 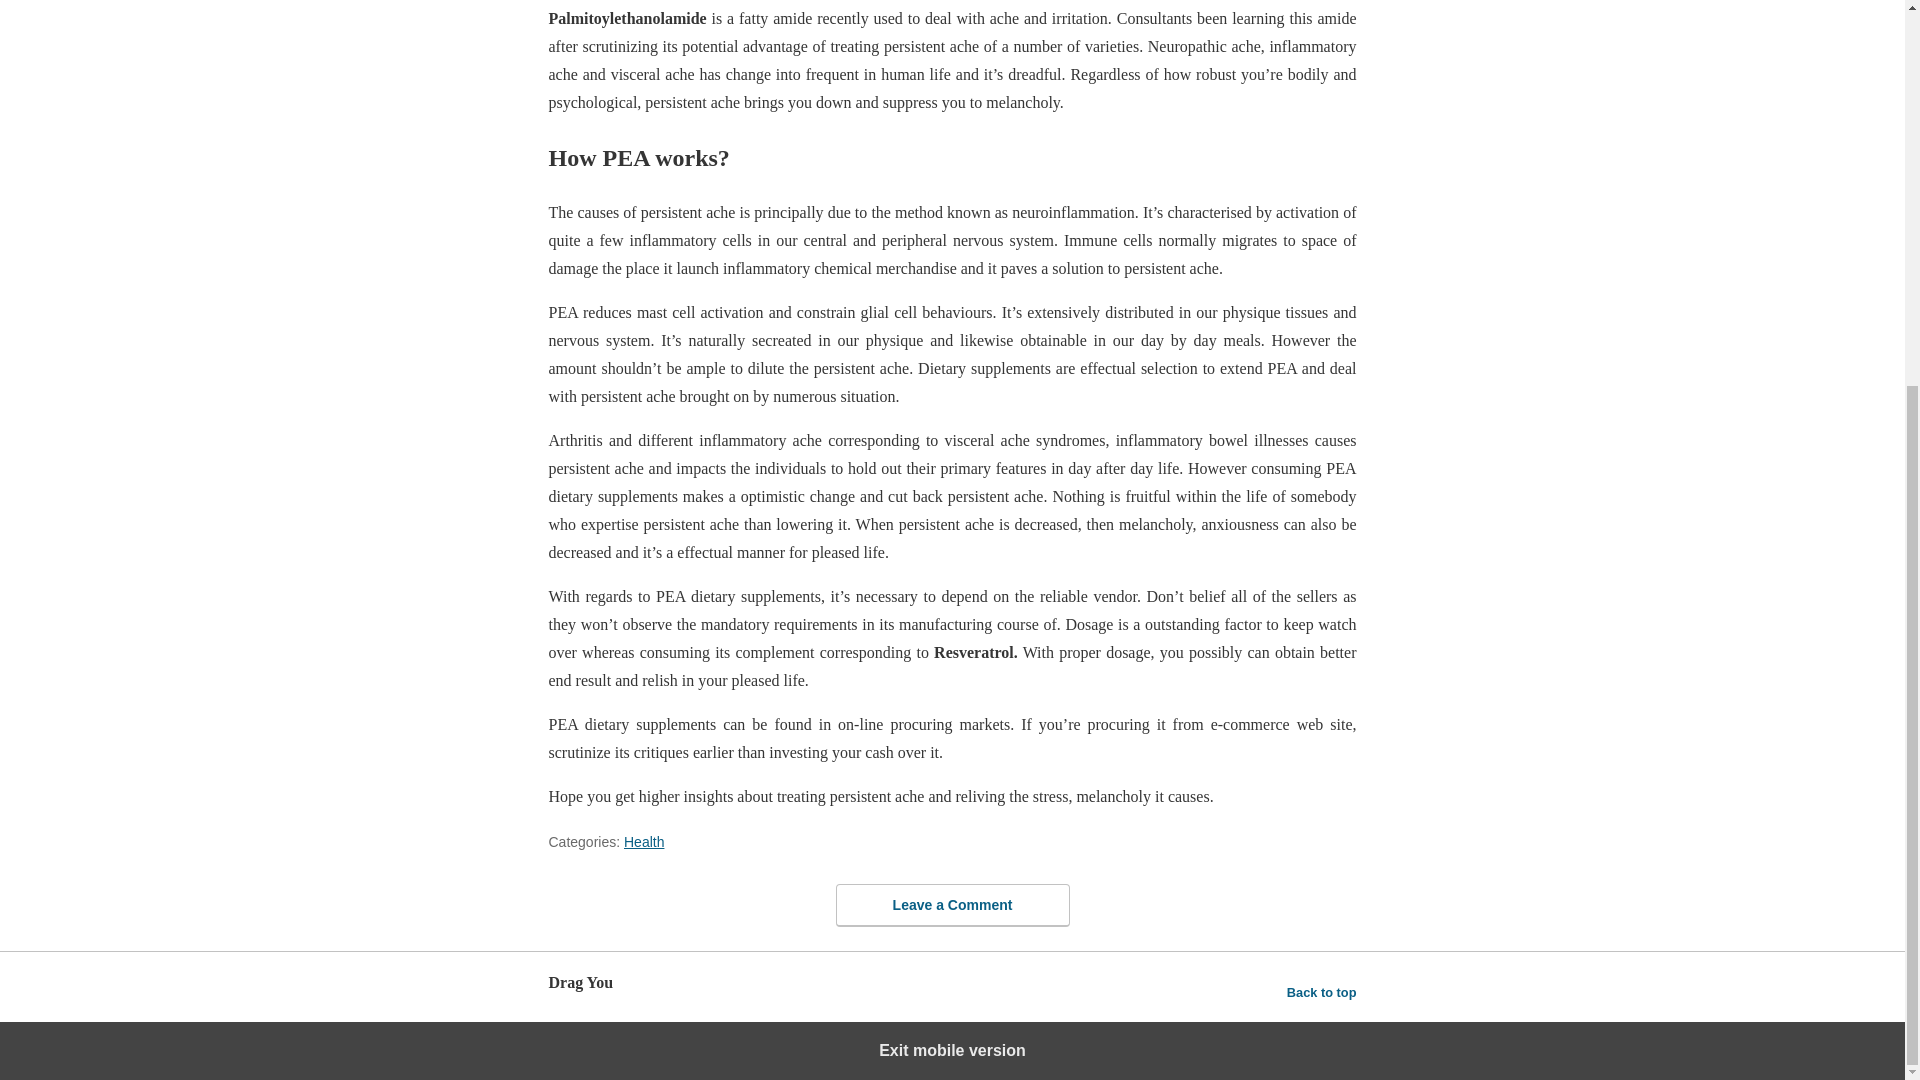 I want to click on Back to top, so click(x=1322, y=992).